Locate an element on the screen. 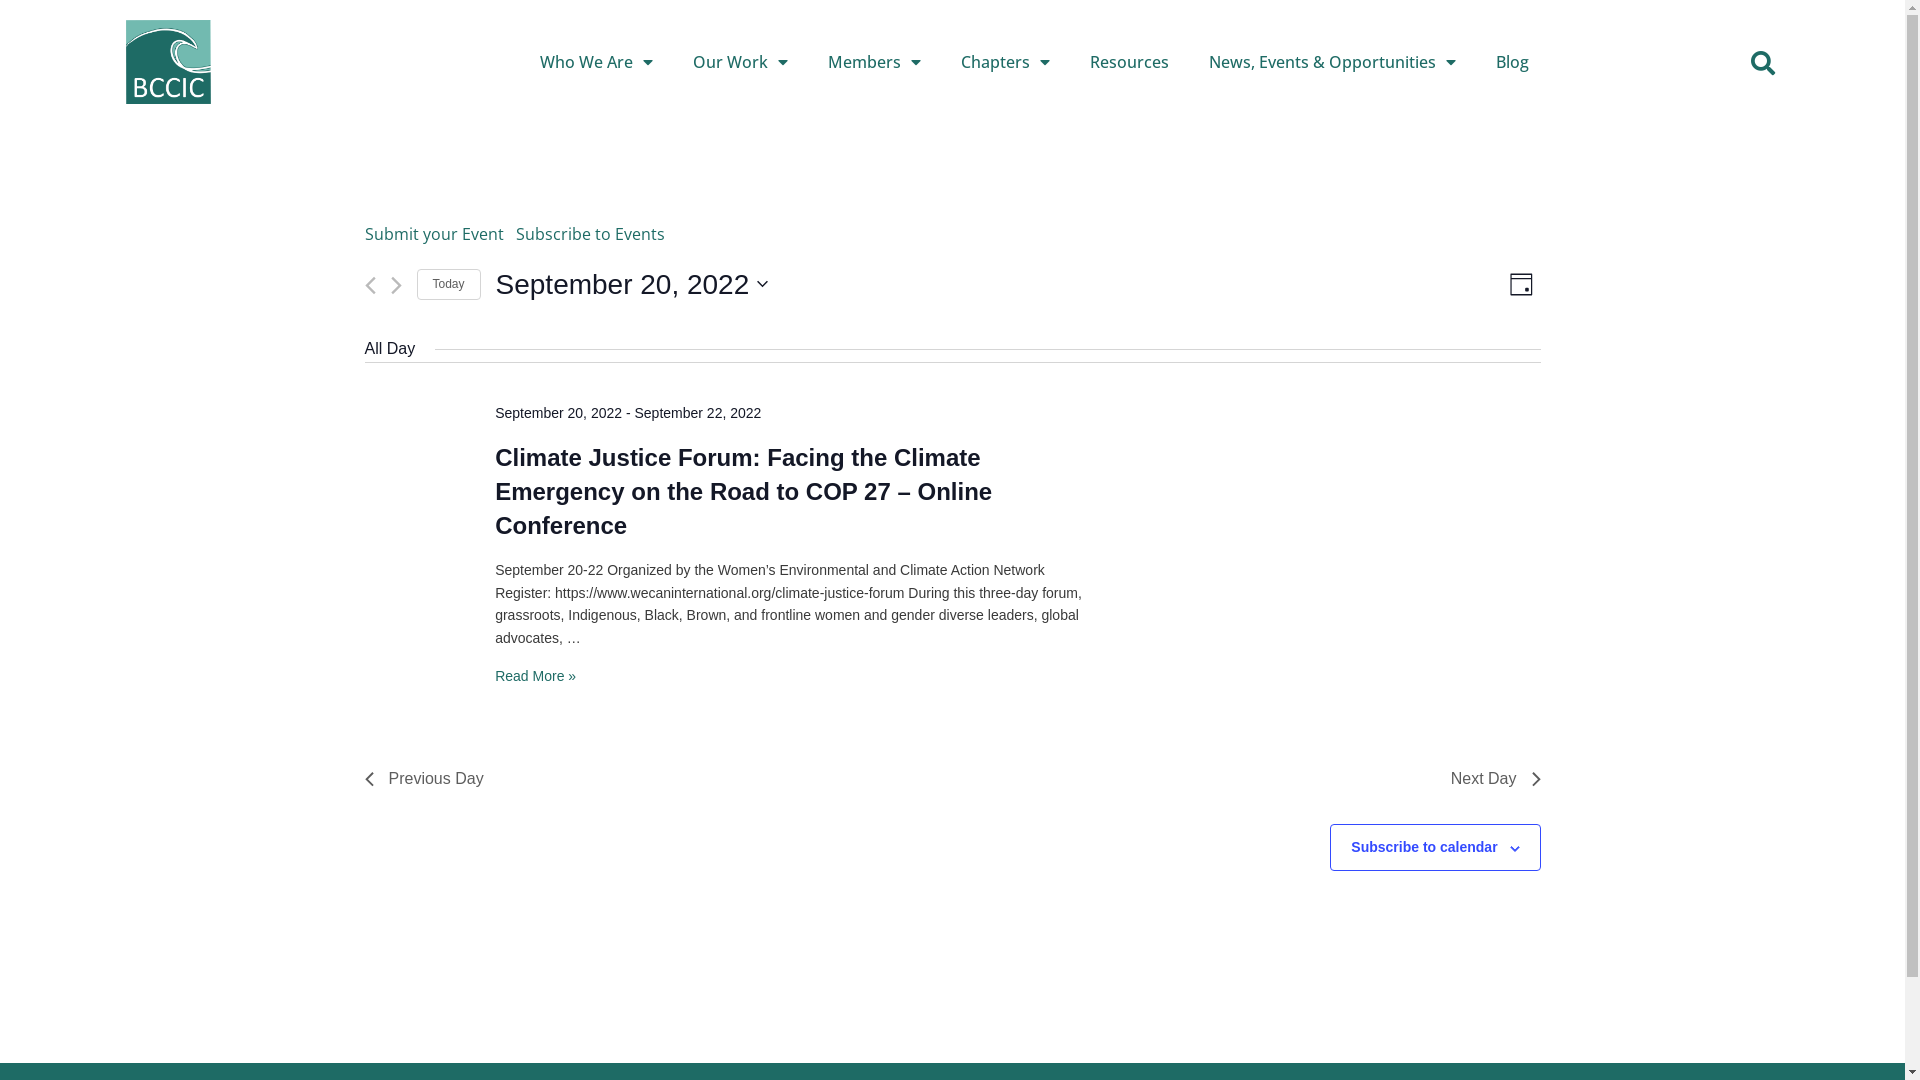 This screenshot has height=1080, width=1920. Subscribe to Events is located at coordinates (590, 234).